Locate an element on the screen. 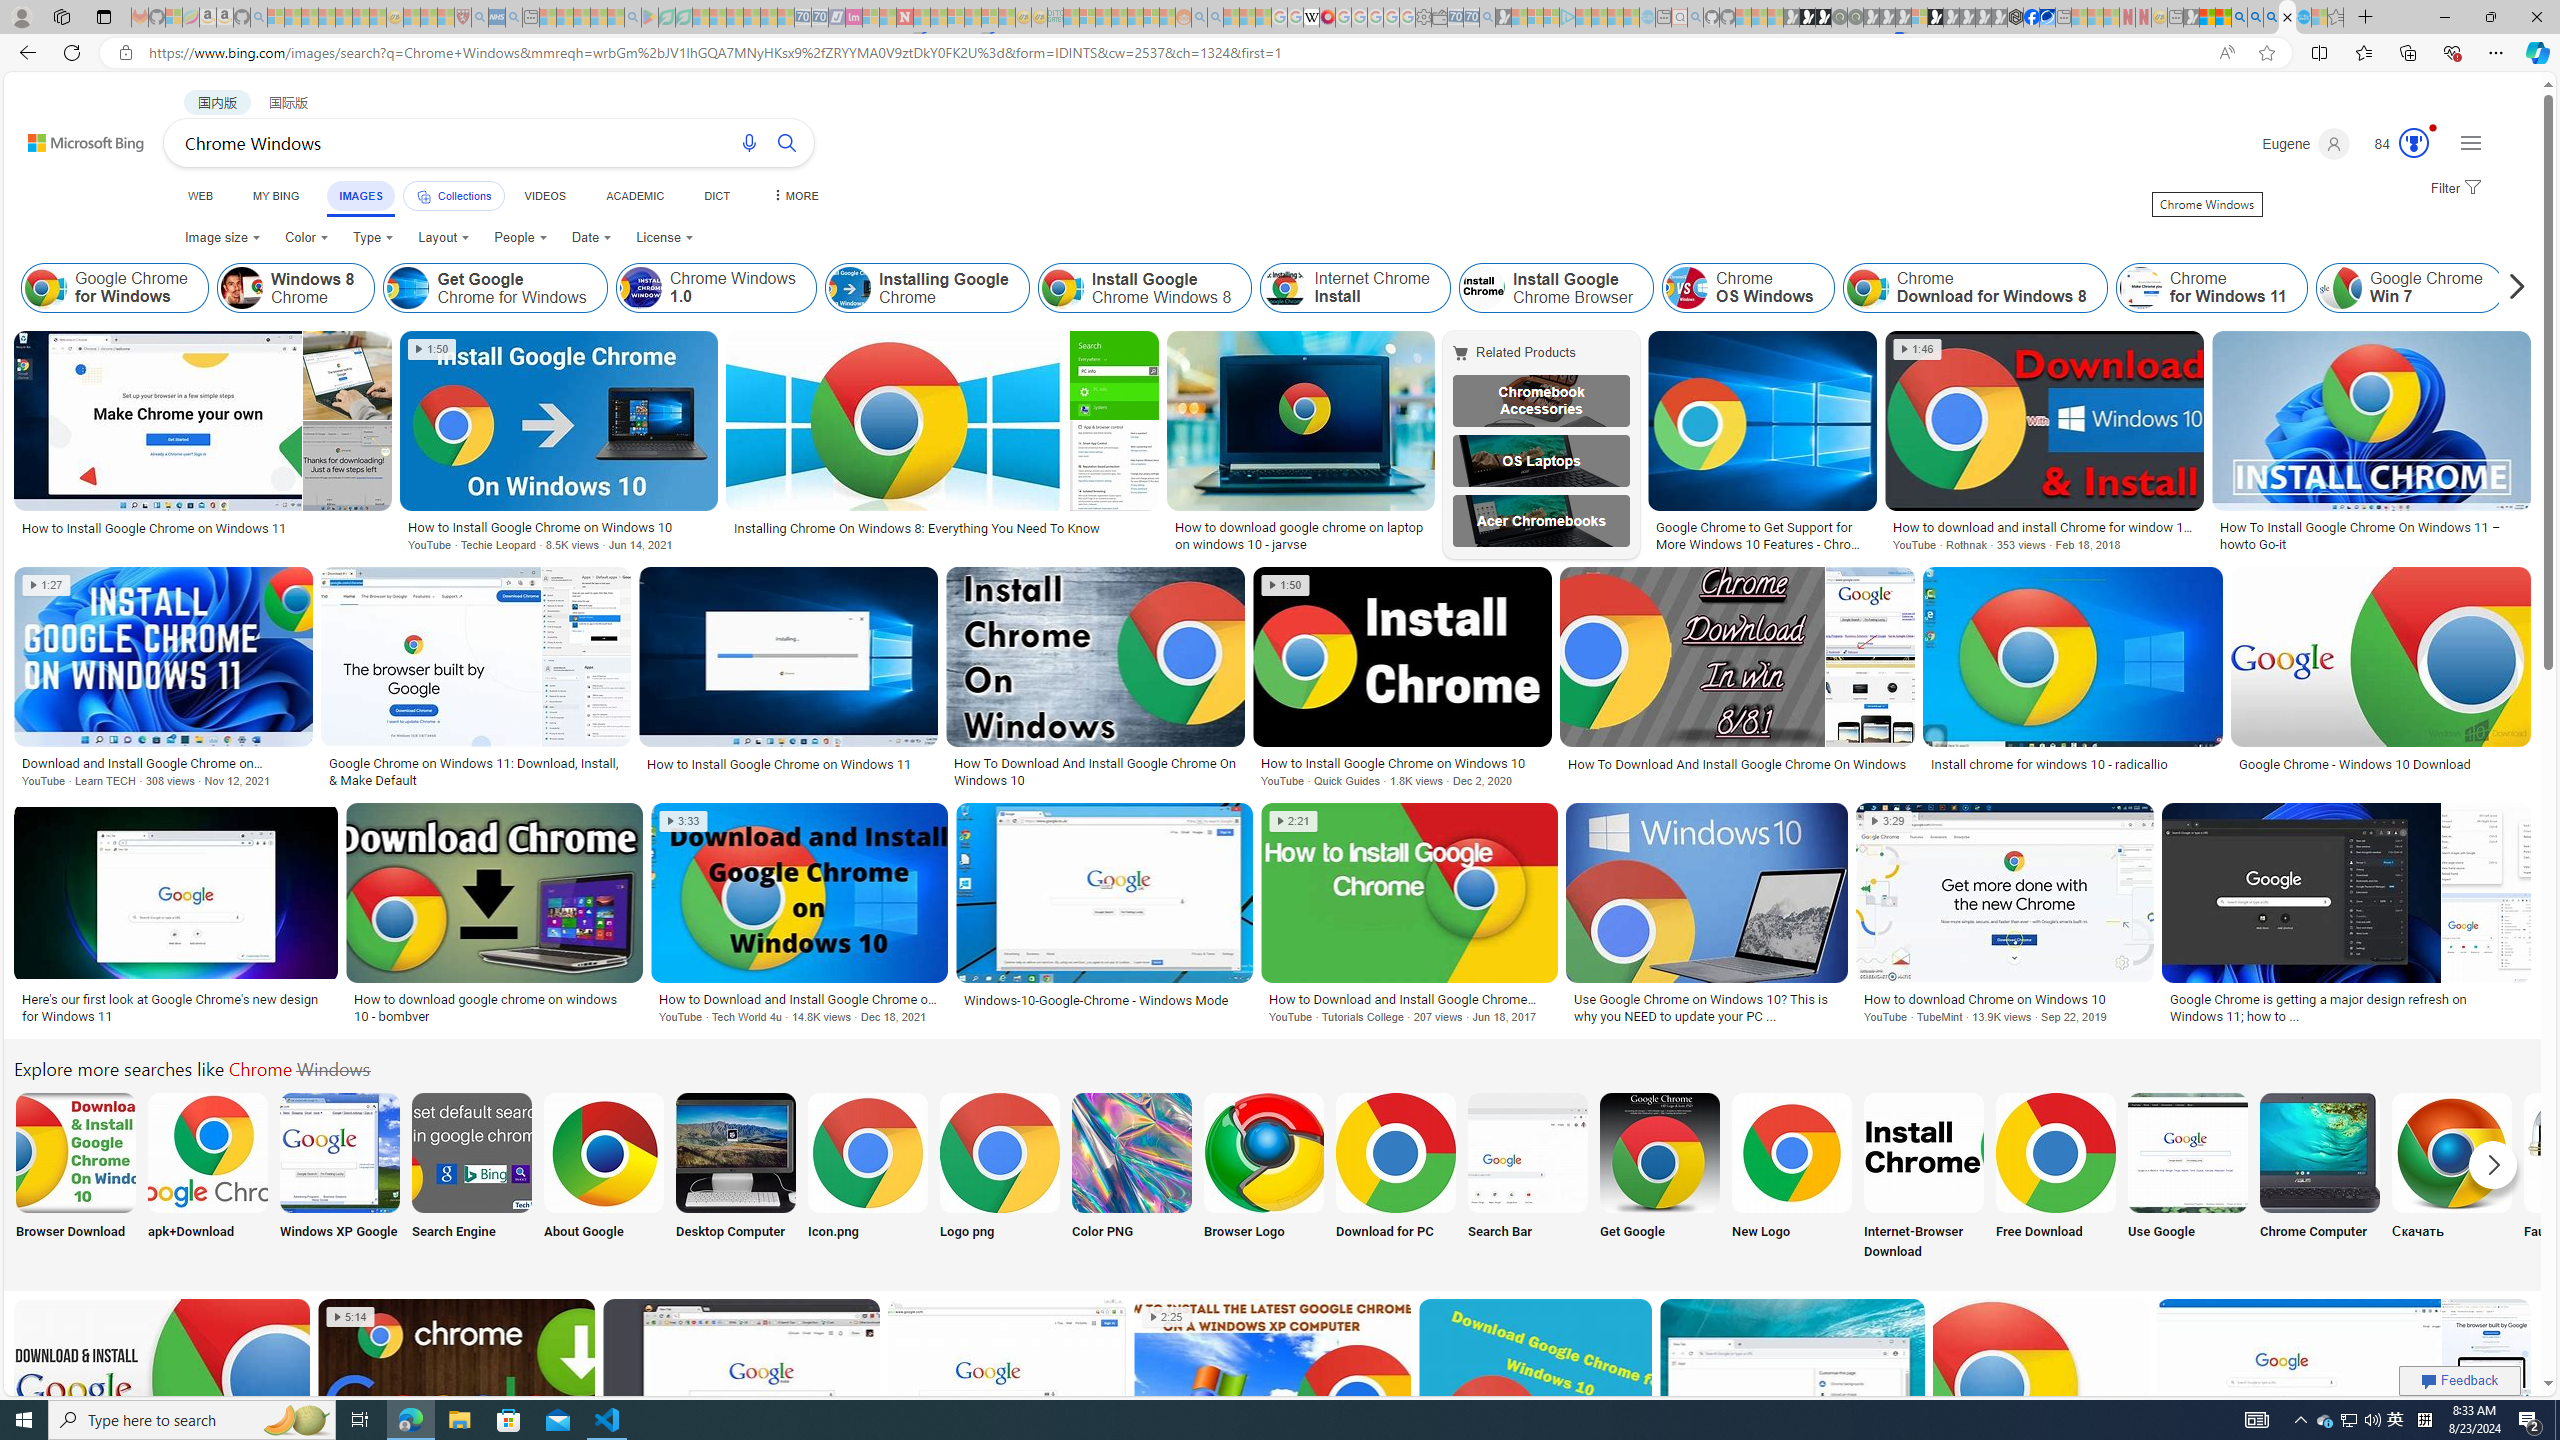 This screenshot has height=1440, width=2560. Installing Chrome On Windows 8: Everything You Need To Know is located at coordinates (917, 528).